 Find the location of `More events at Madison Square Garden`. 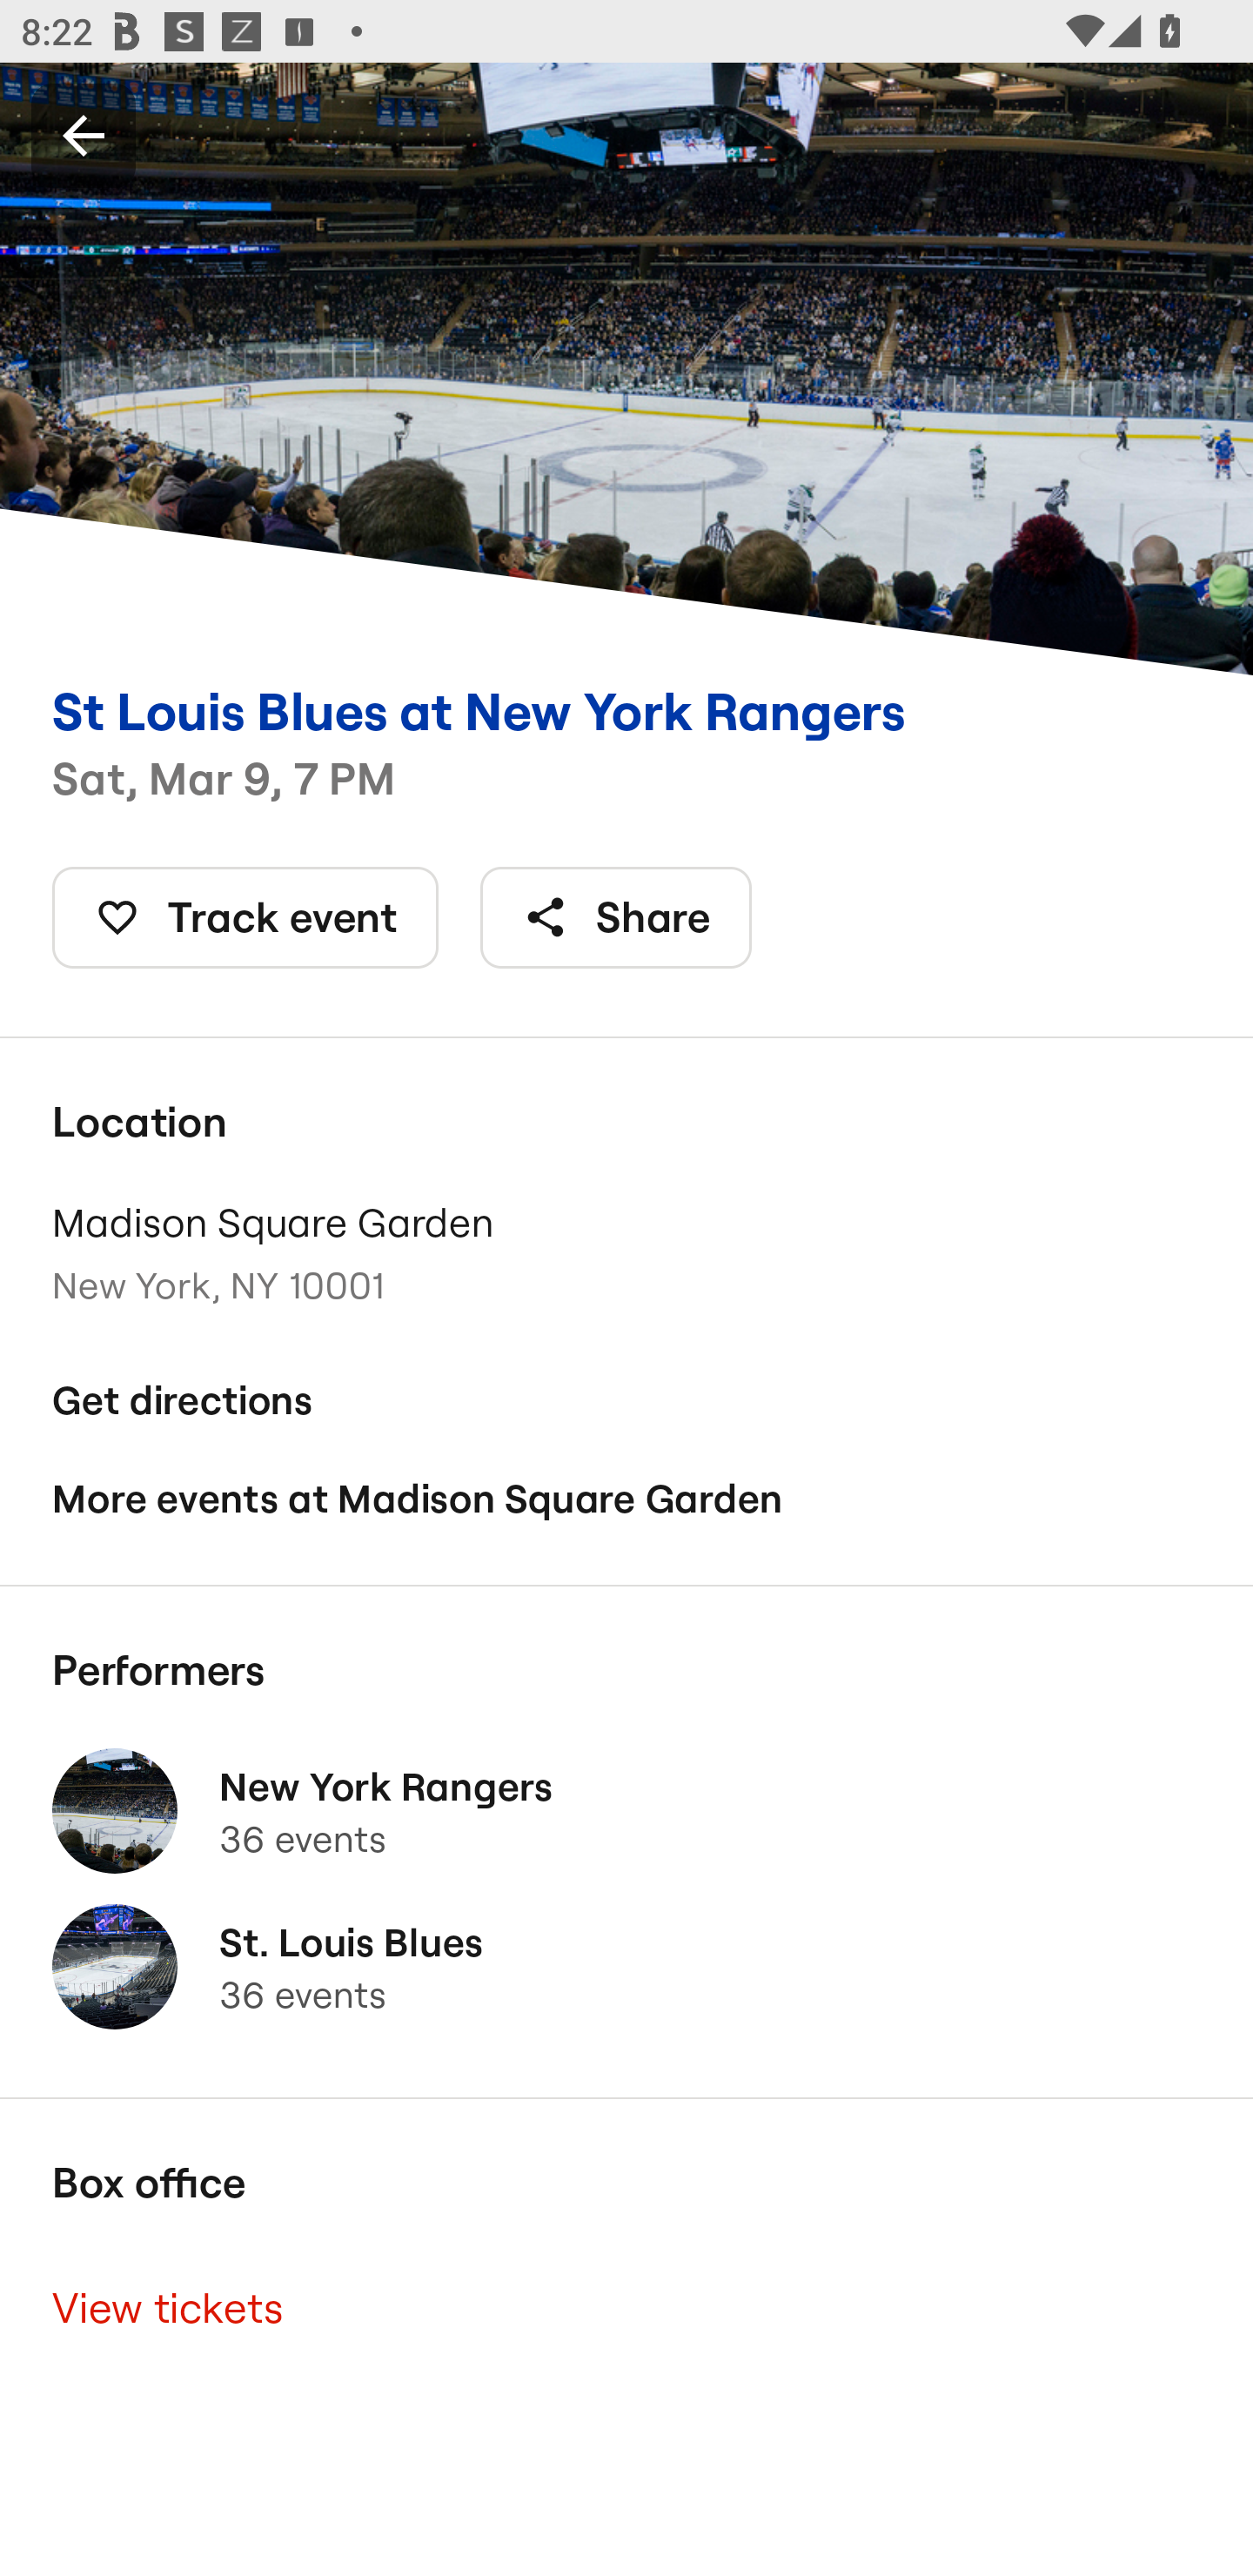

More events at Madison Square Garden is located at coordinates (626, 1499).